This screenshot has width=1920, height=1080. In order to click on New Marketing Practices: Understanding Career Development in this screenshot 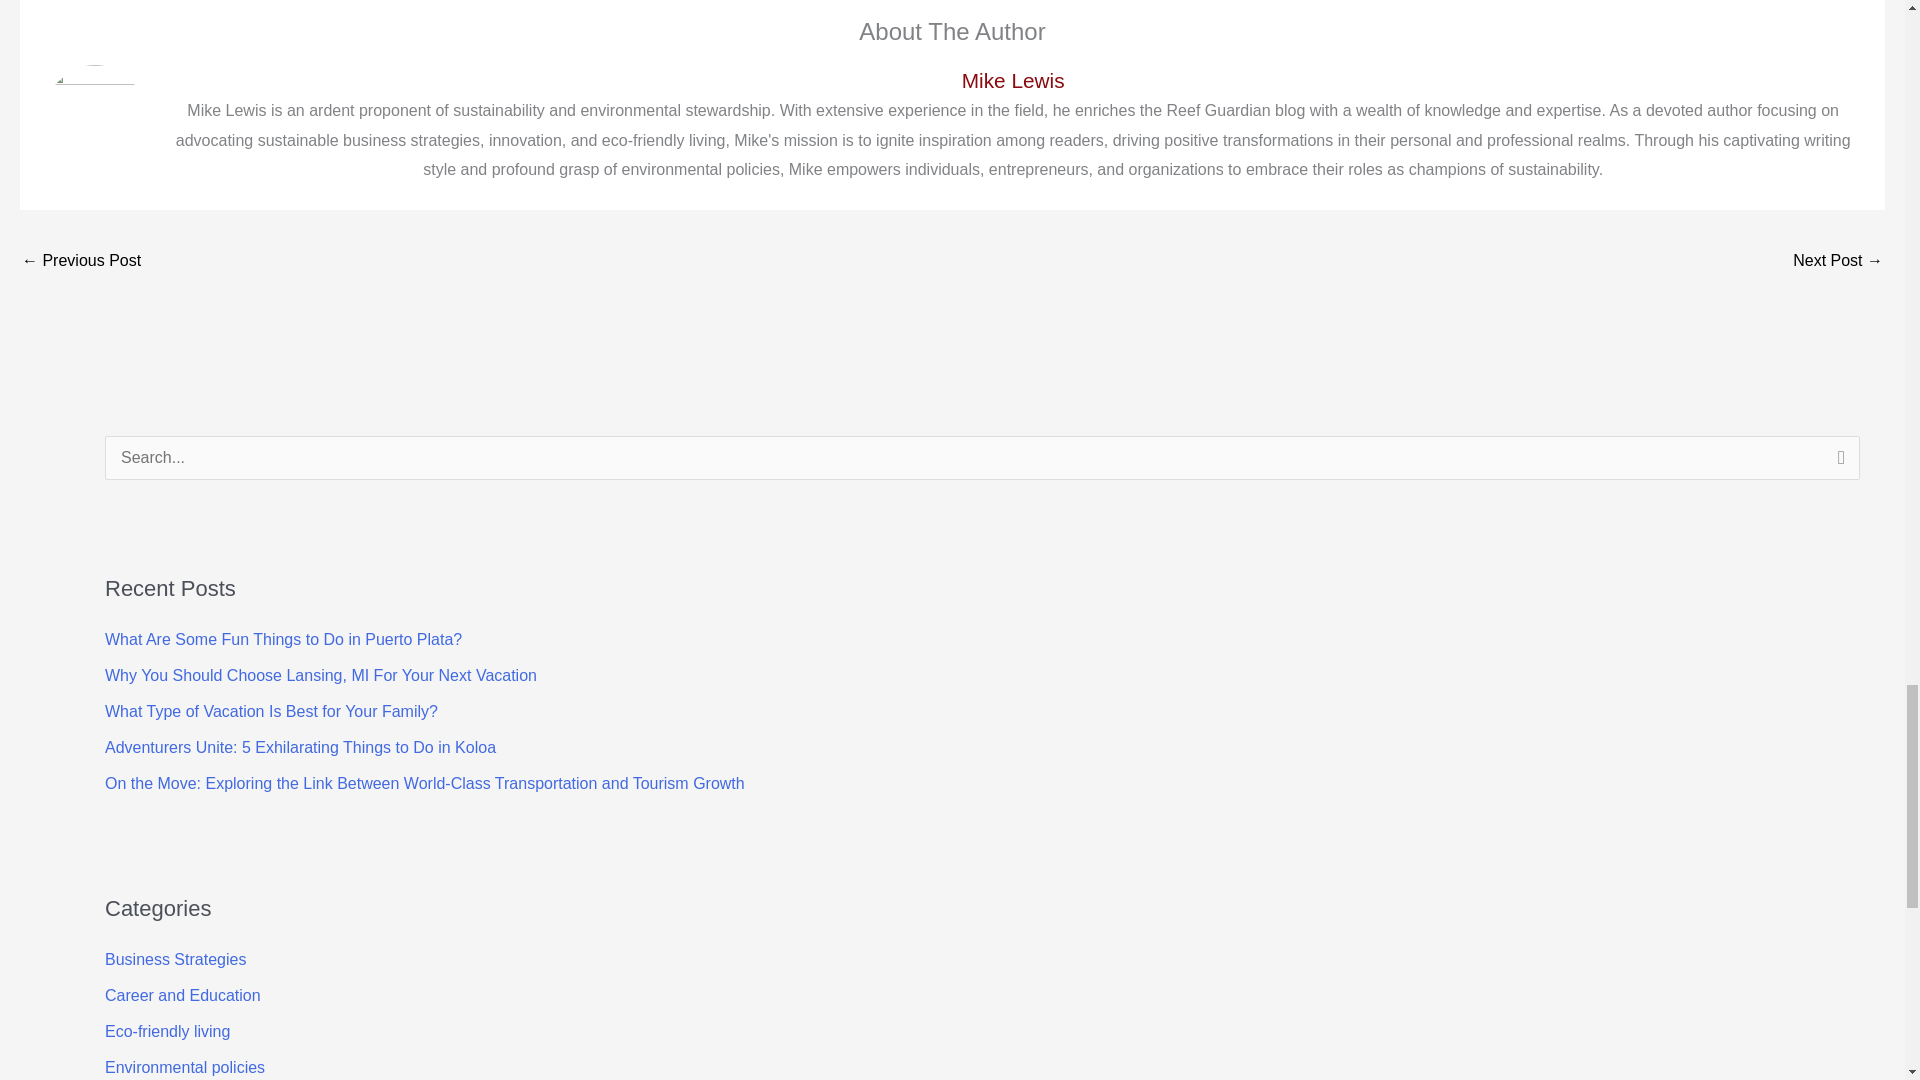, I will do `click(1838, 262)`.